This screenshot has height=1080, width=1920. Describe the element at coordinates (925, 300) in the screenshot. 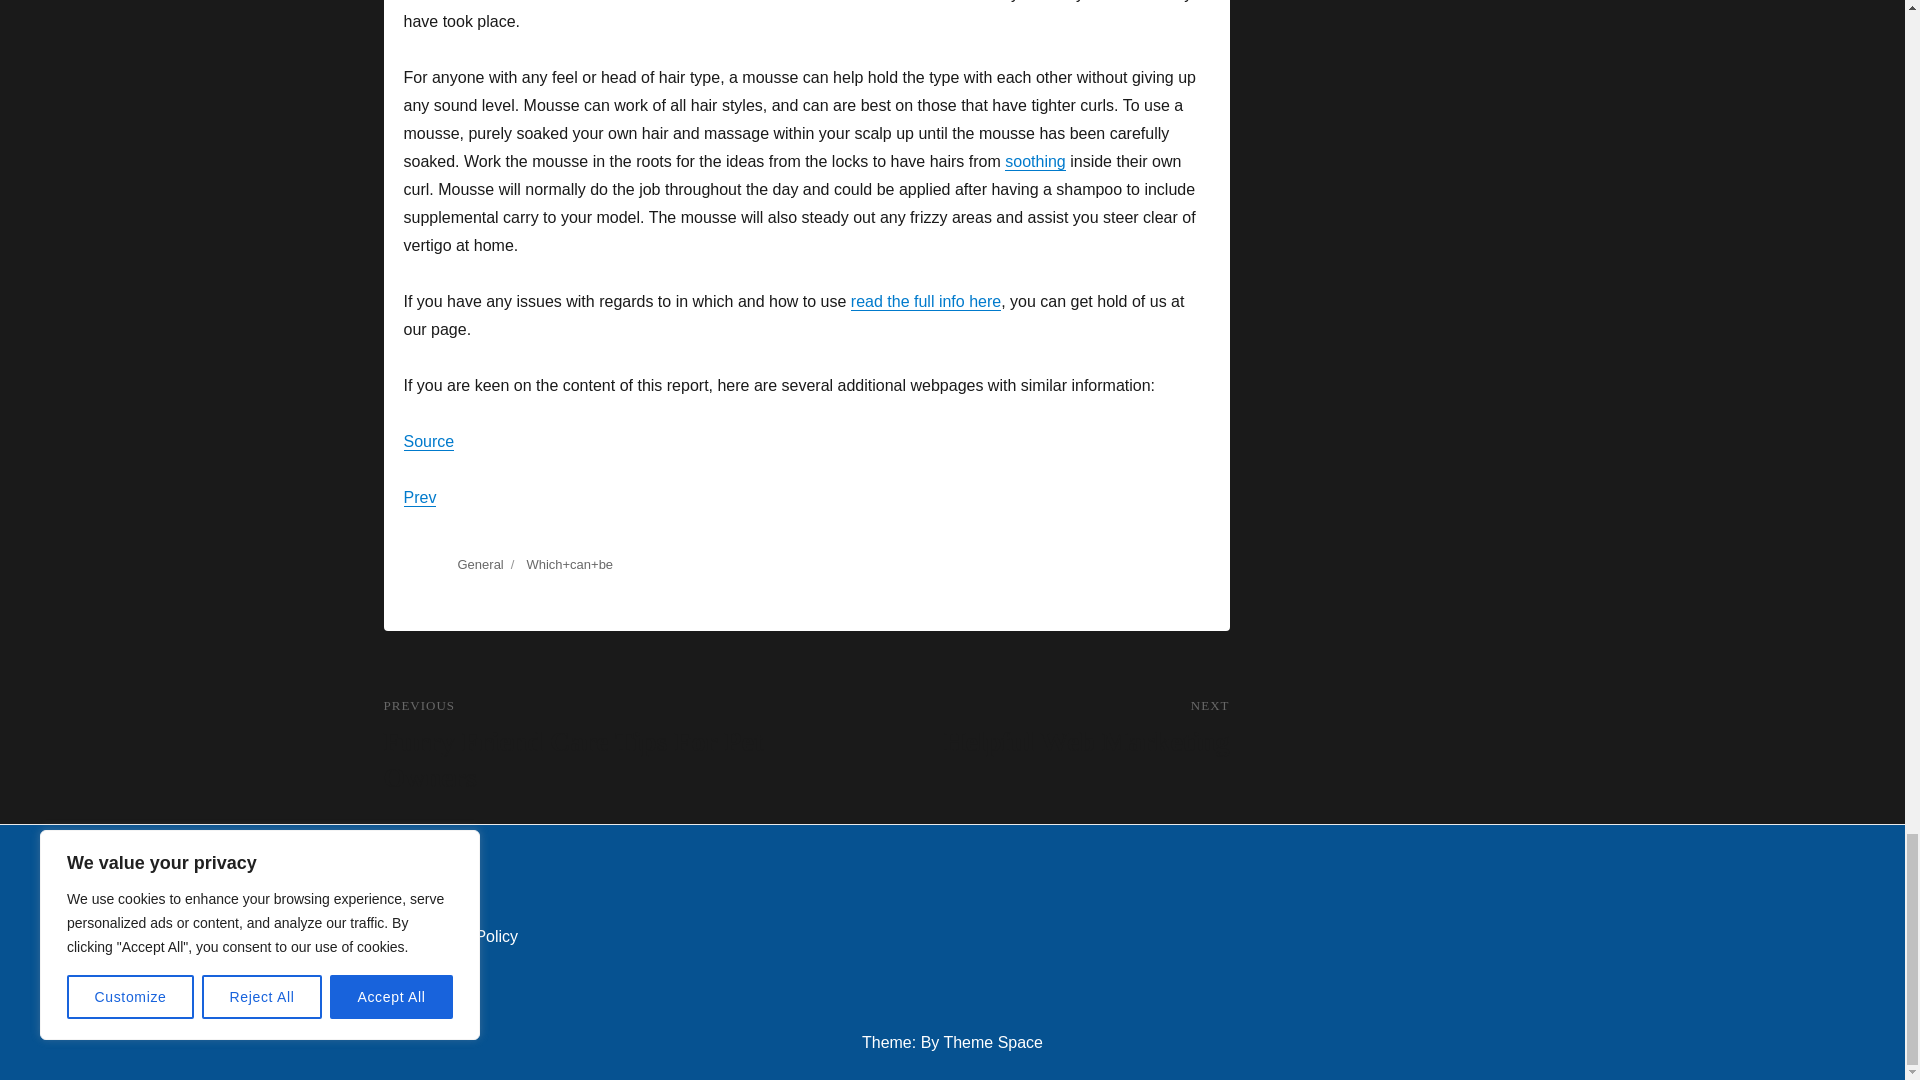

I see `Prev` at that location.